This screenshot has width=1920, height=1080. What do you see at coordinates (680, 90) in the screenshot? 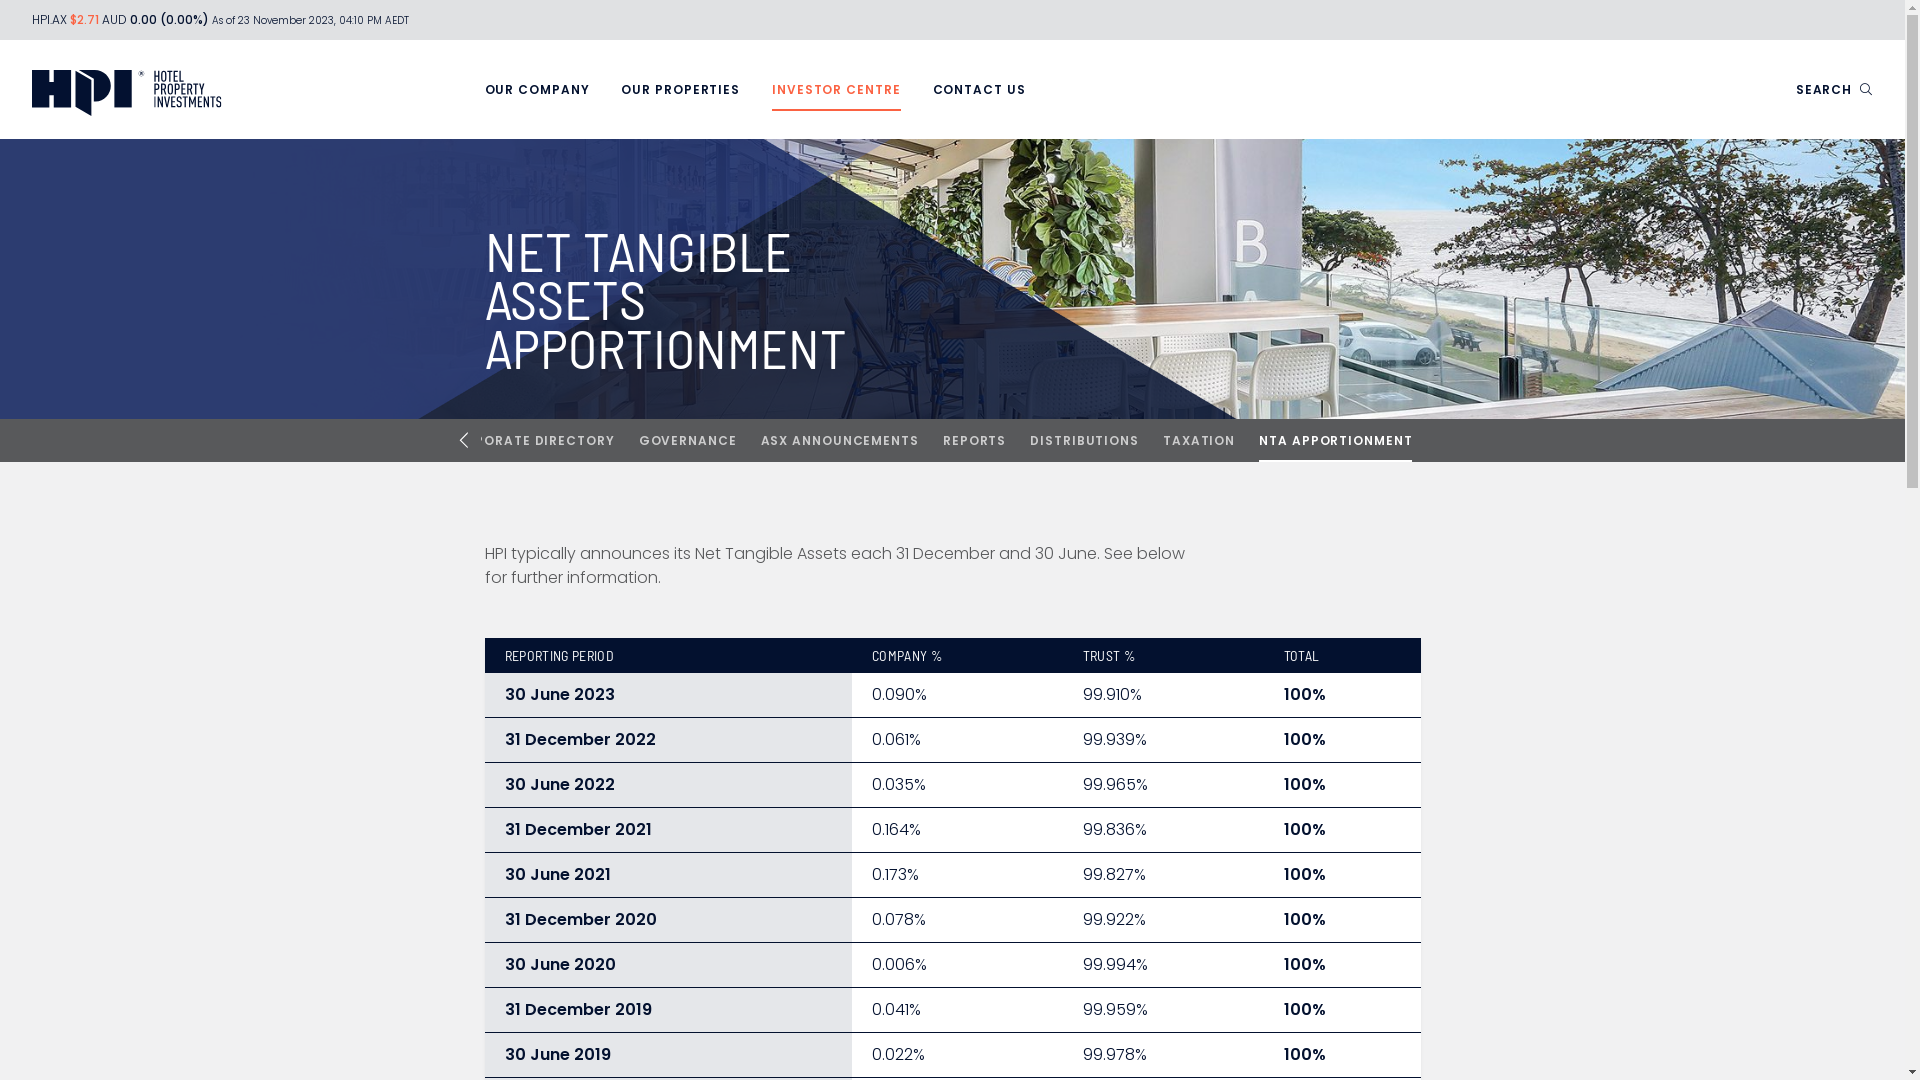
I see `OUR PROPERTIES` at bounding box center [680, 90].